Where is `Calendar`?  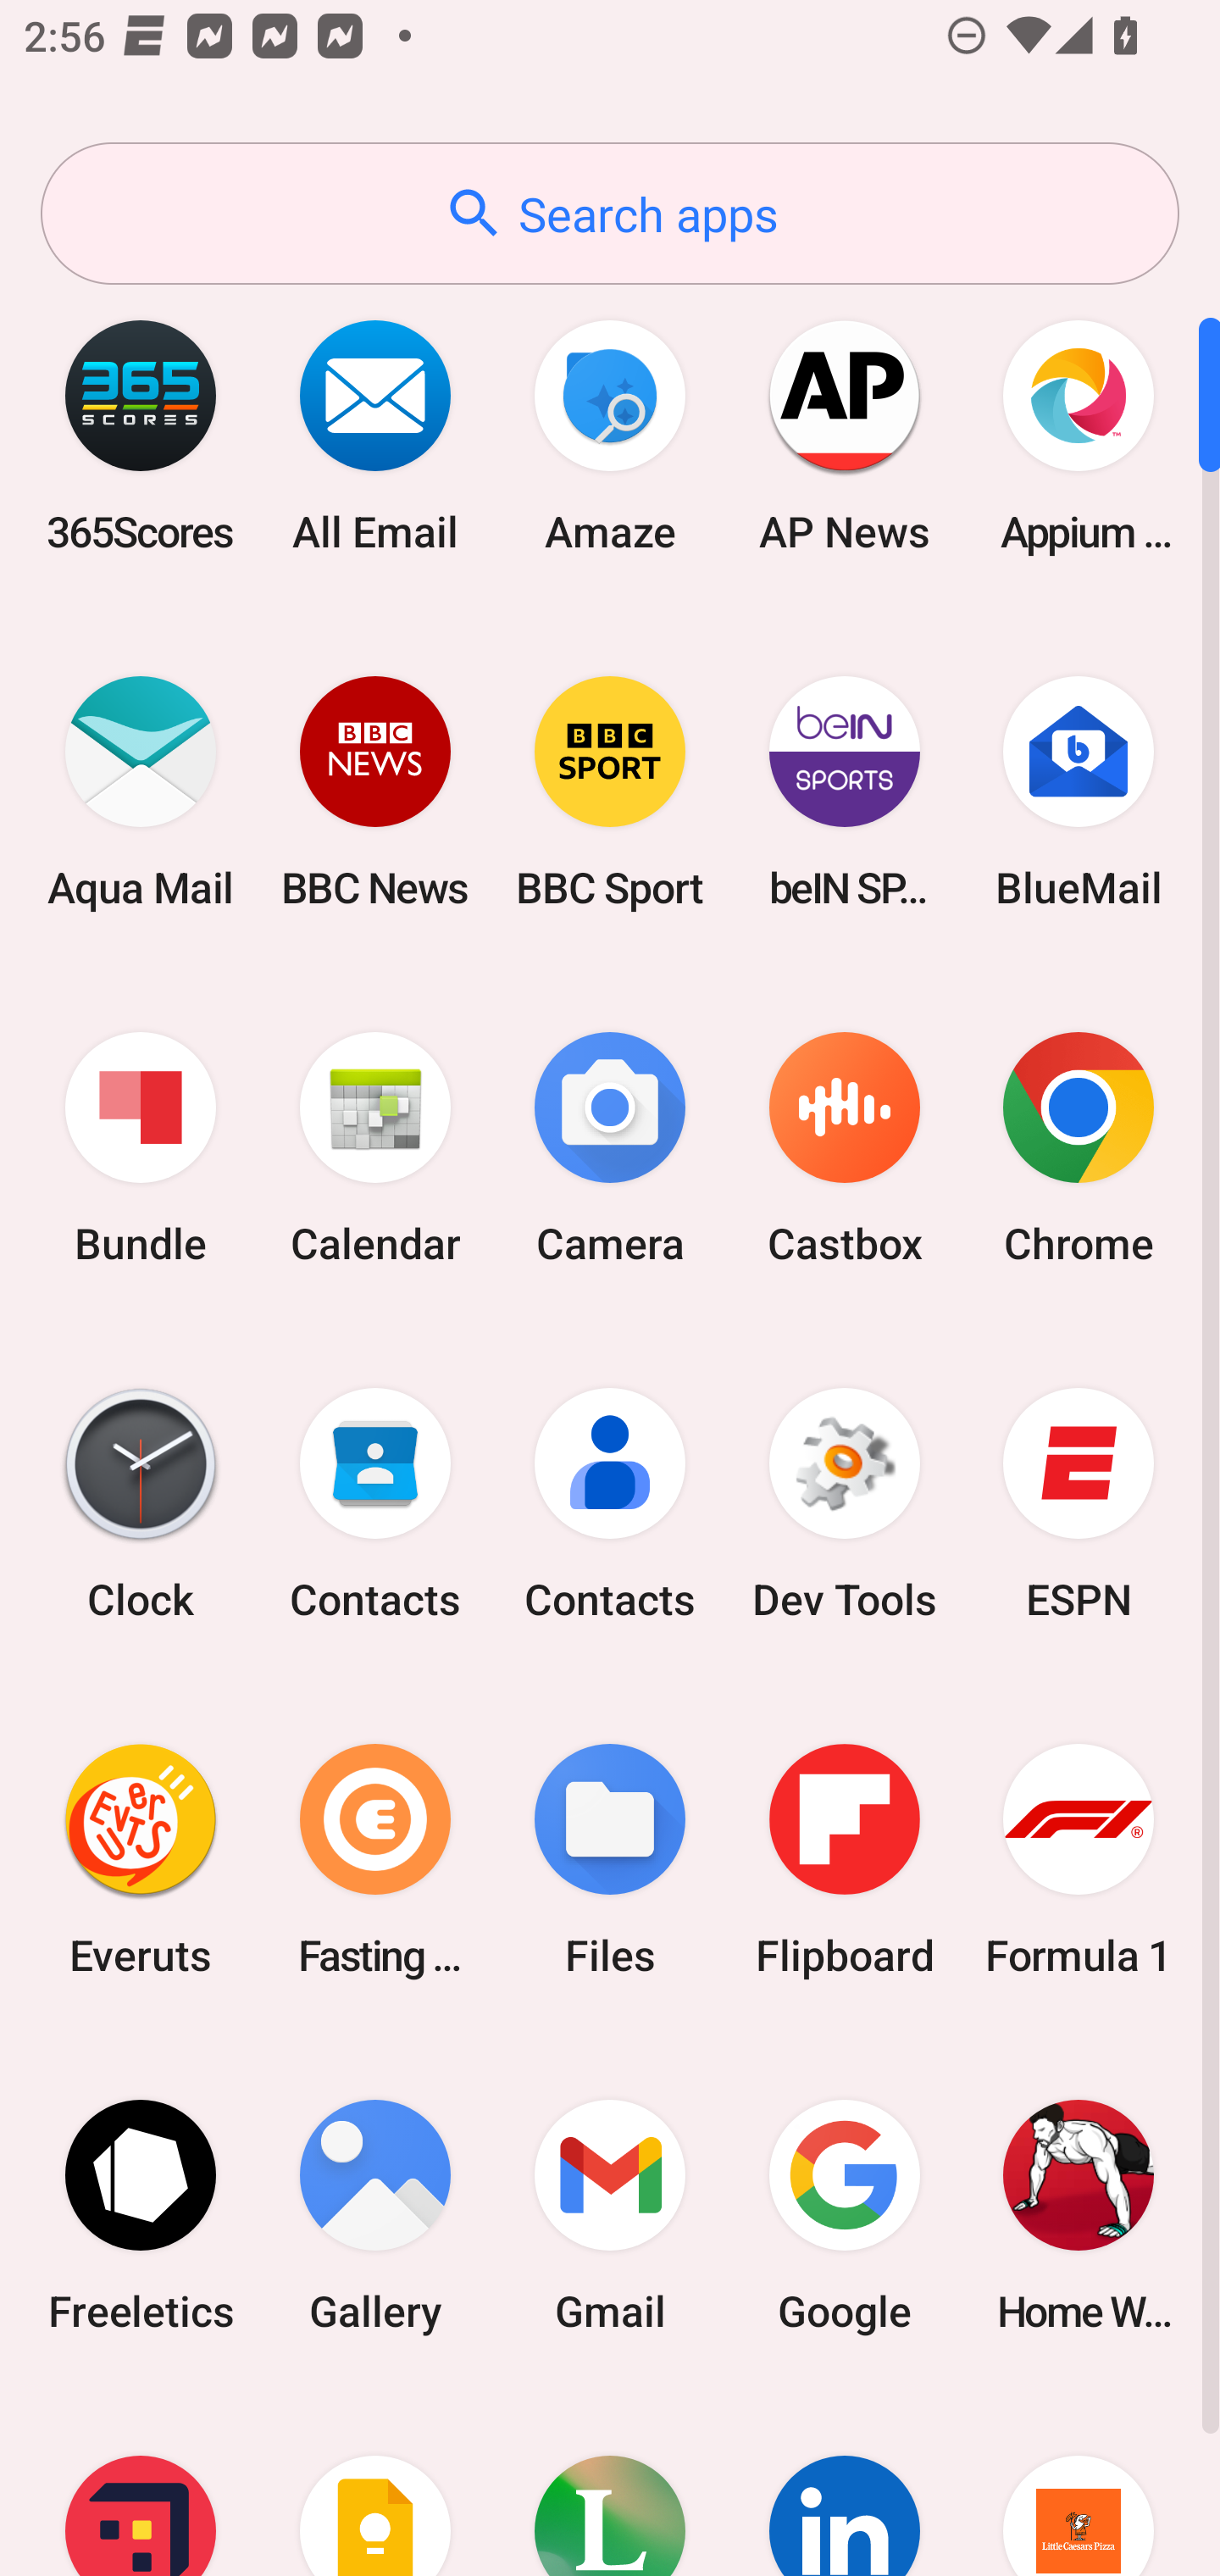
Calendar is located at coordinates (375, 1149).